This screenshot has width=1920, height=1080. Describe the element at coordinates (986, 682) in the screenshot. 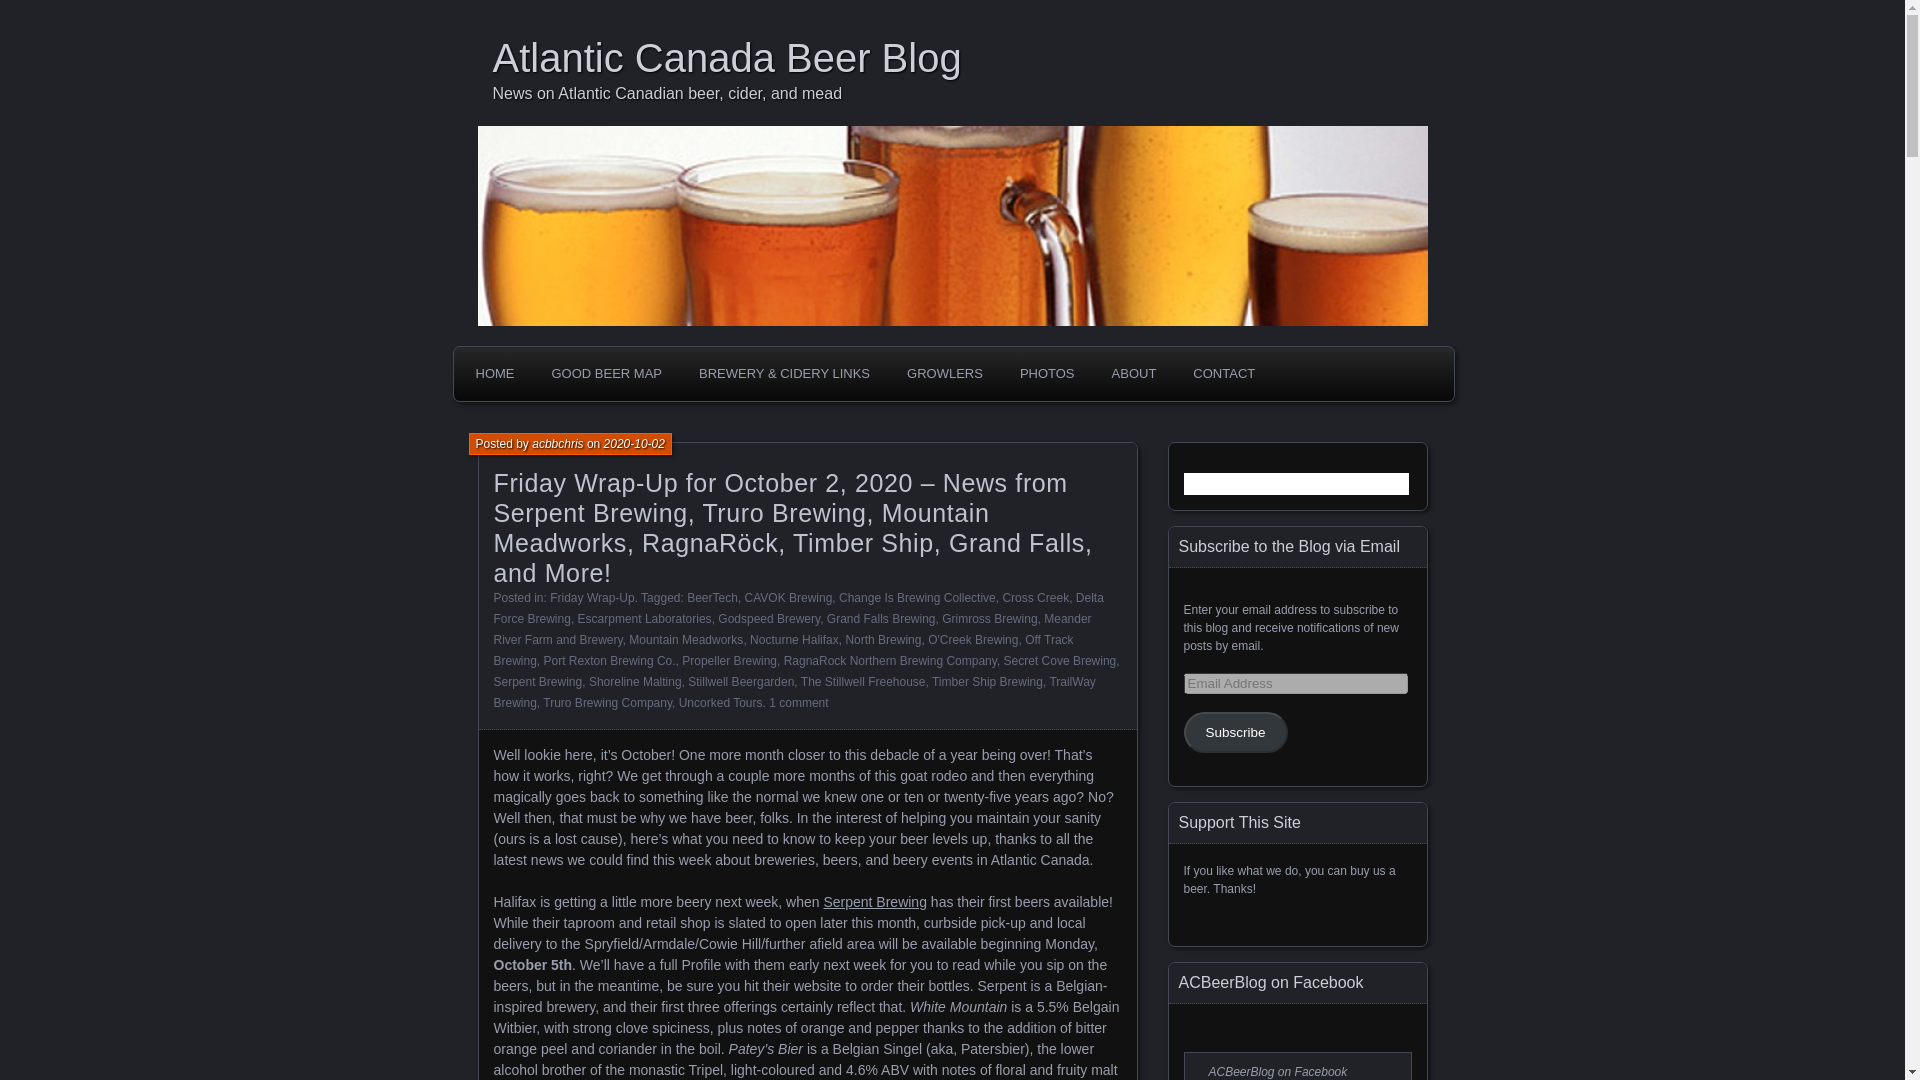

I see `Timber Ship Brewing` at that location.